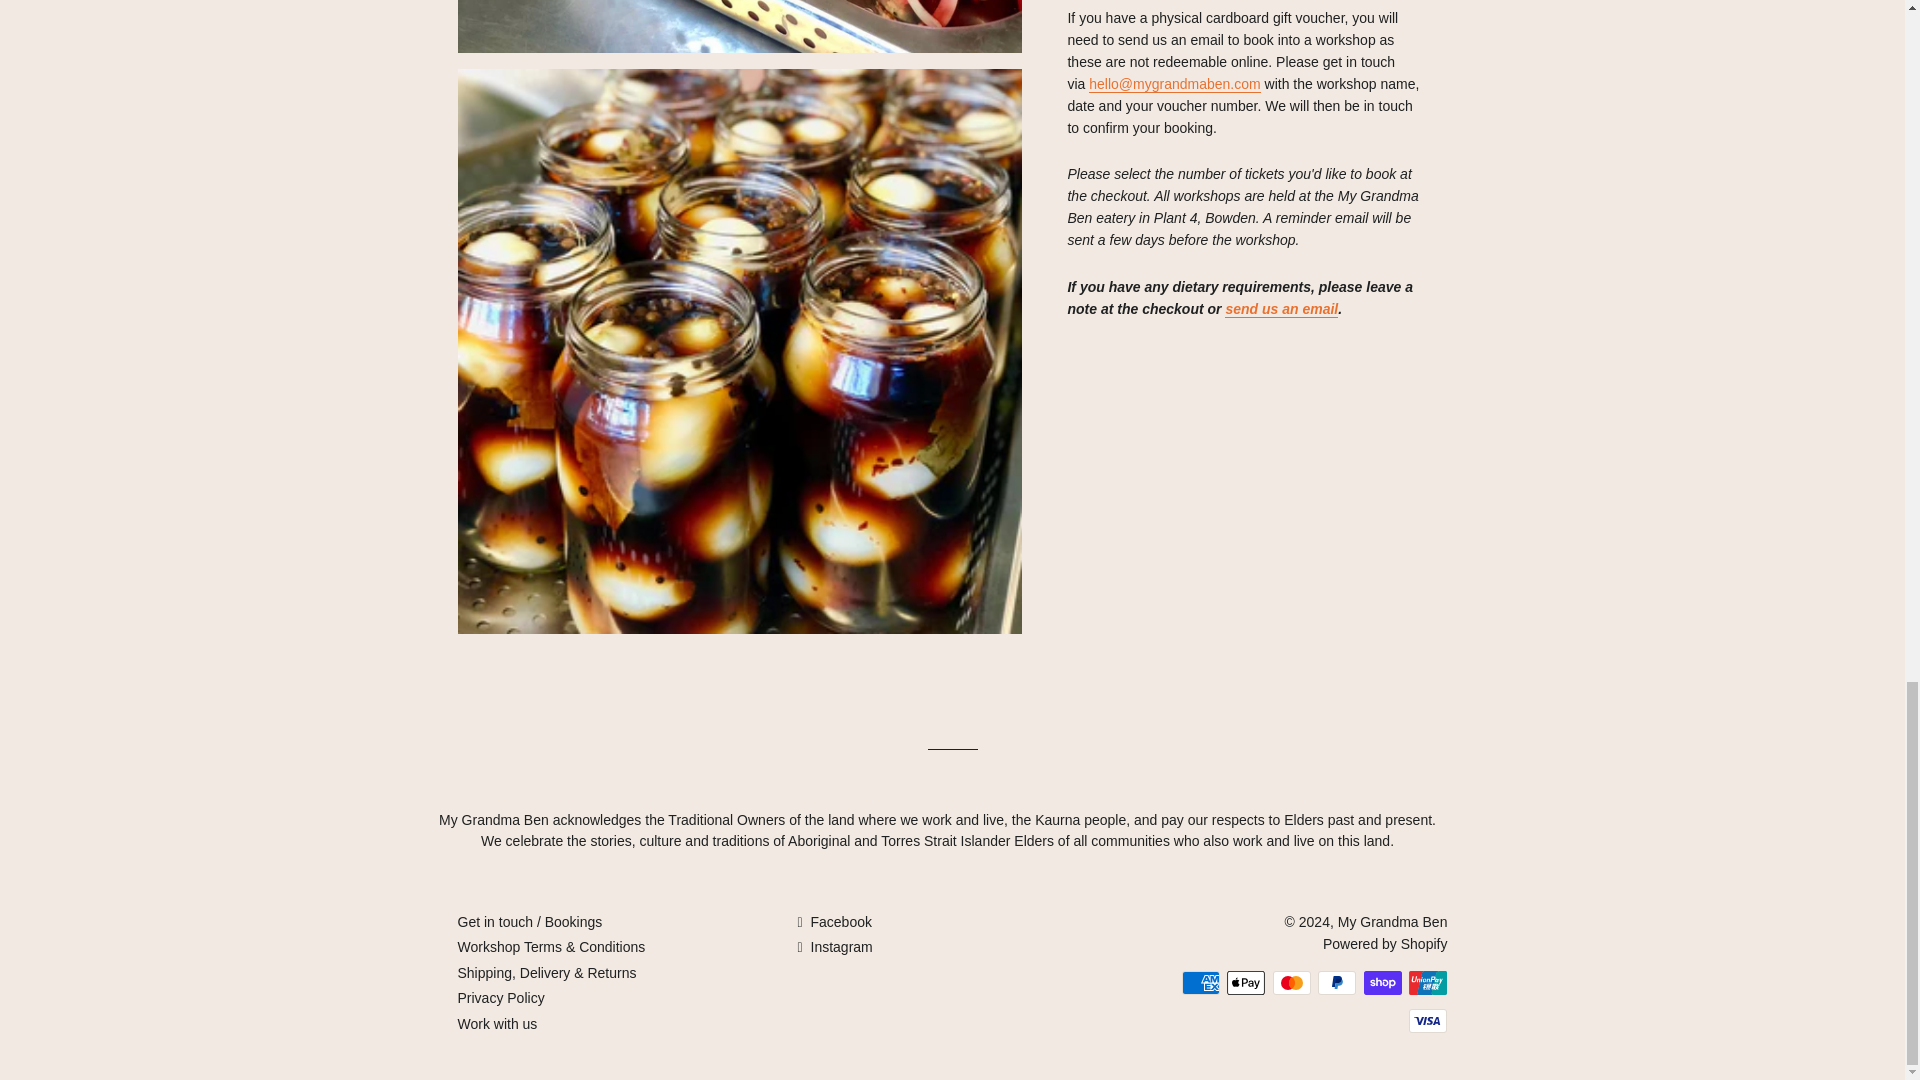 This screenshot has width=1920, height=1080. What do you see at coordinates (834, 946) in the screenshot?
I see `Instagram` at bounding box center [834, 946].